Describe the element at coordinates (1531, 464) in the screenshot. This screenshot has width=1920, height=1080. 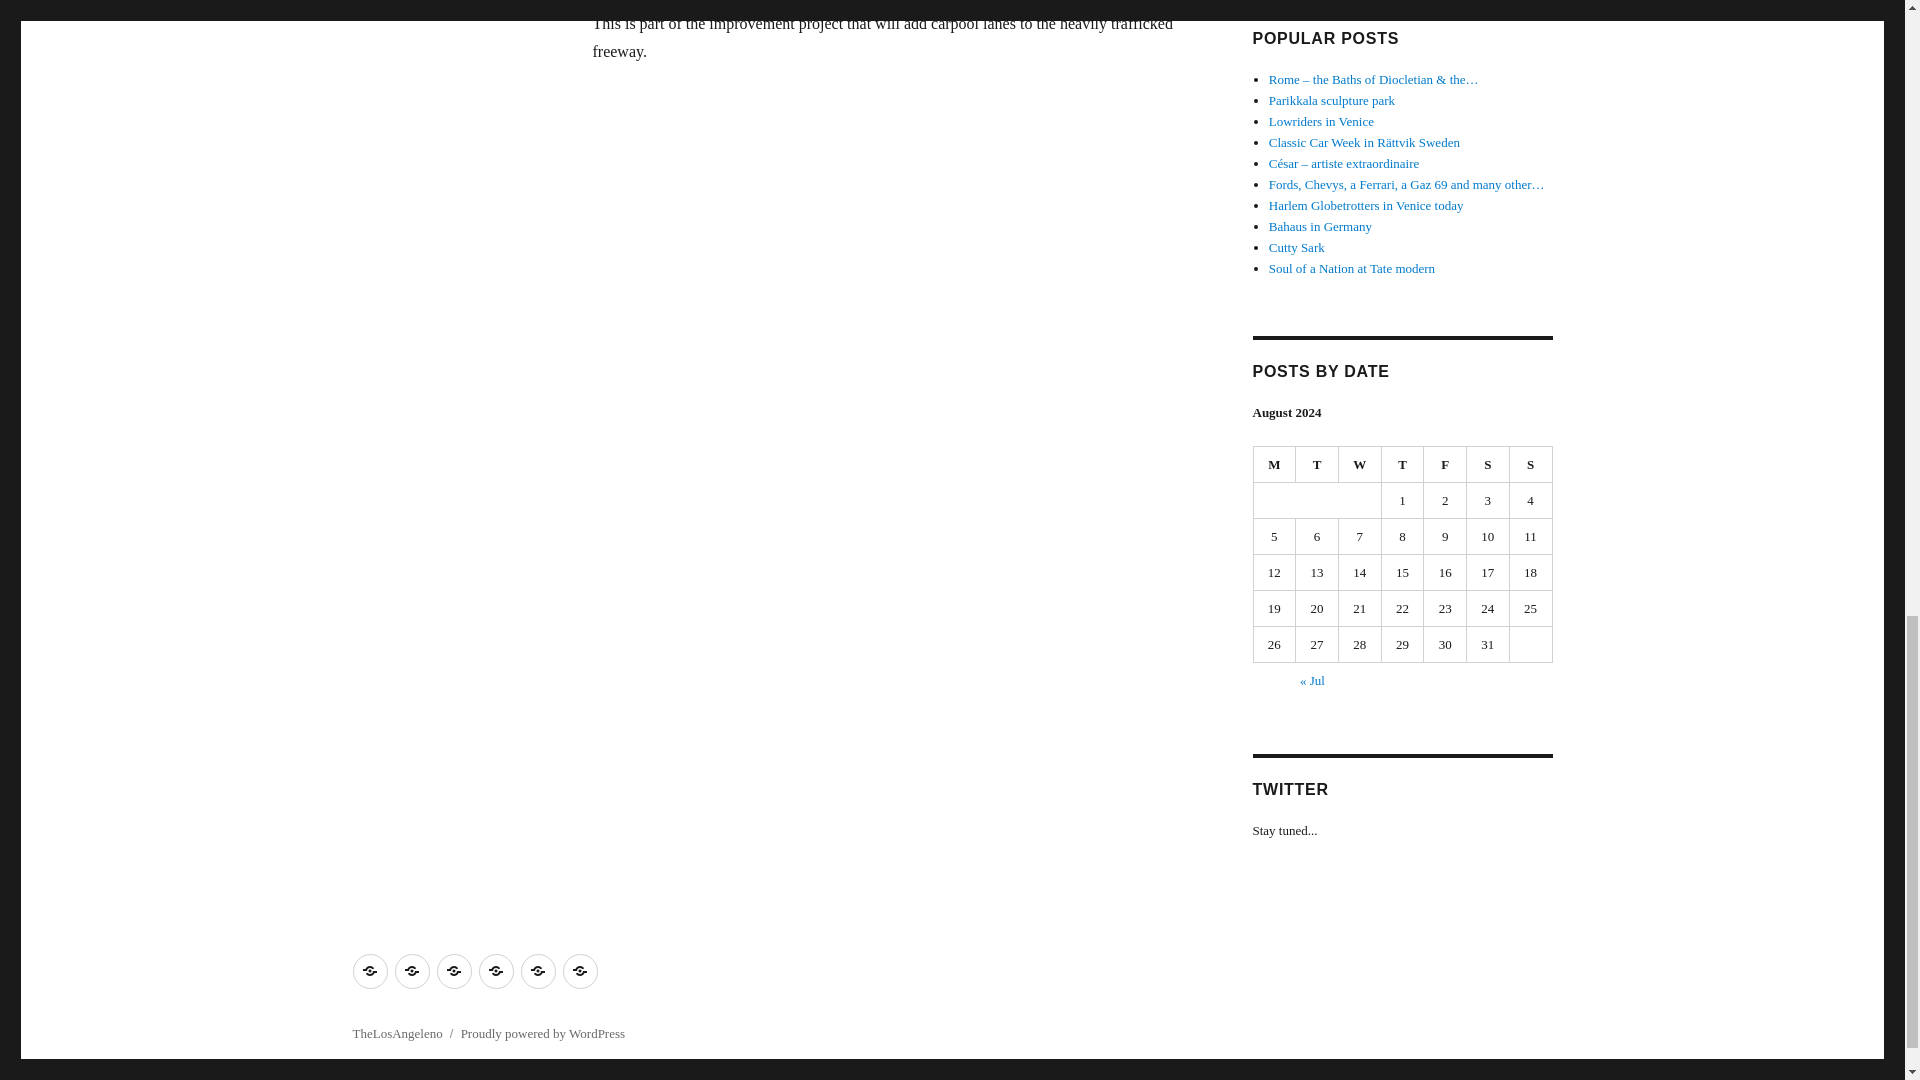
I see `Sunday` at that location.